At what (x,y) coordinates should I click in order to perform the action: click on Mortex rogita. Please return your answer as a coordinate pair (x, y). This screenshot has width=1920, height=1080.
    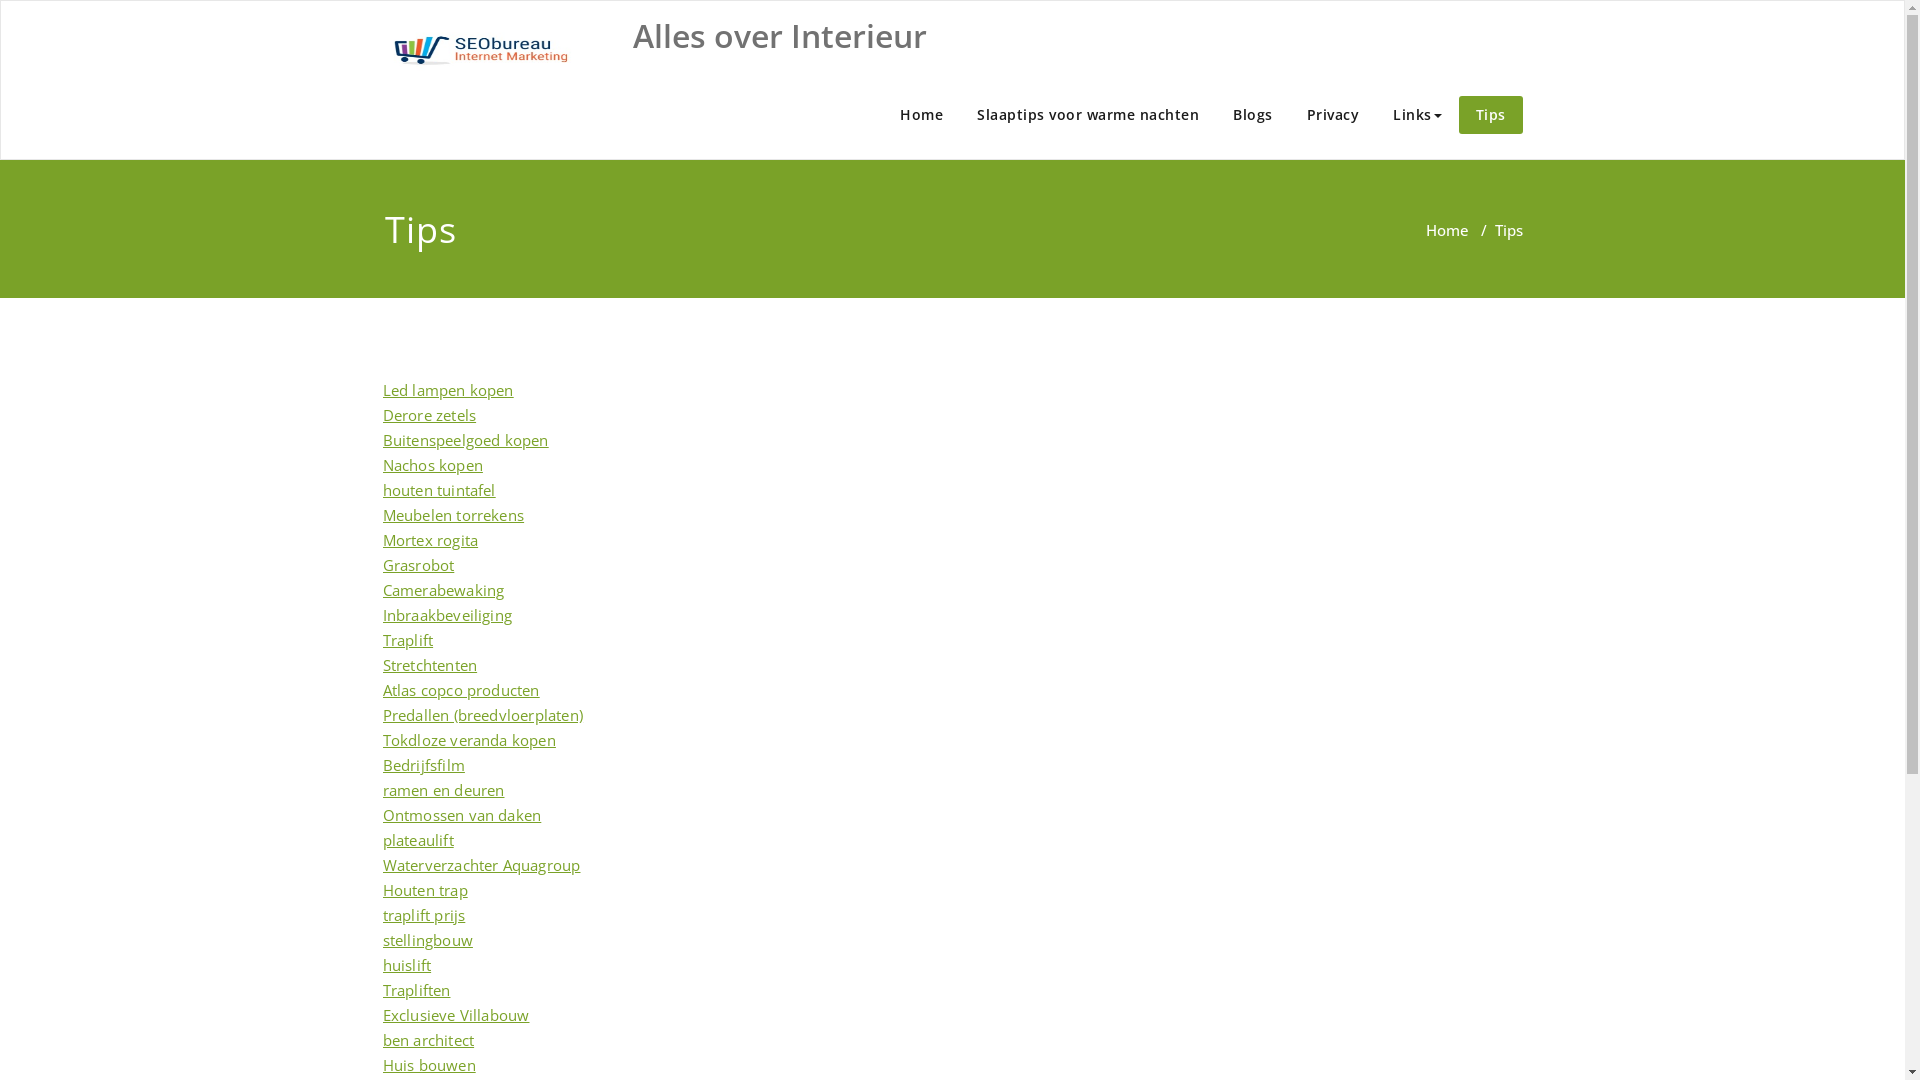
    Looking at the image, I should click on (430, 540).